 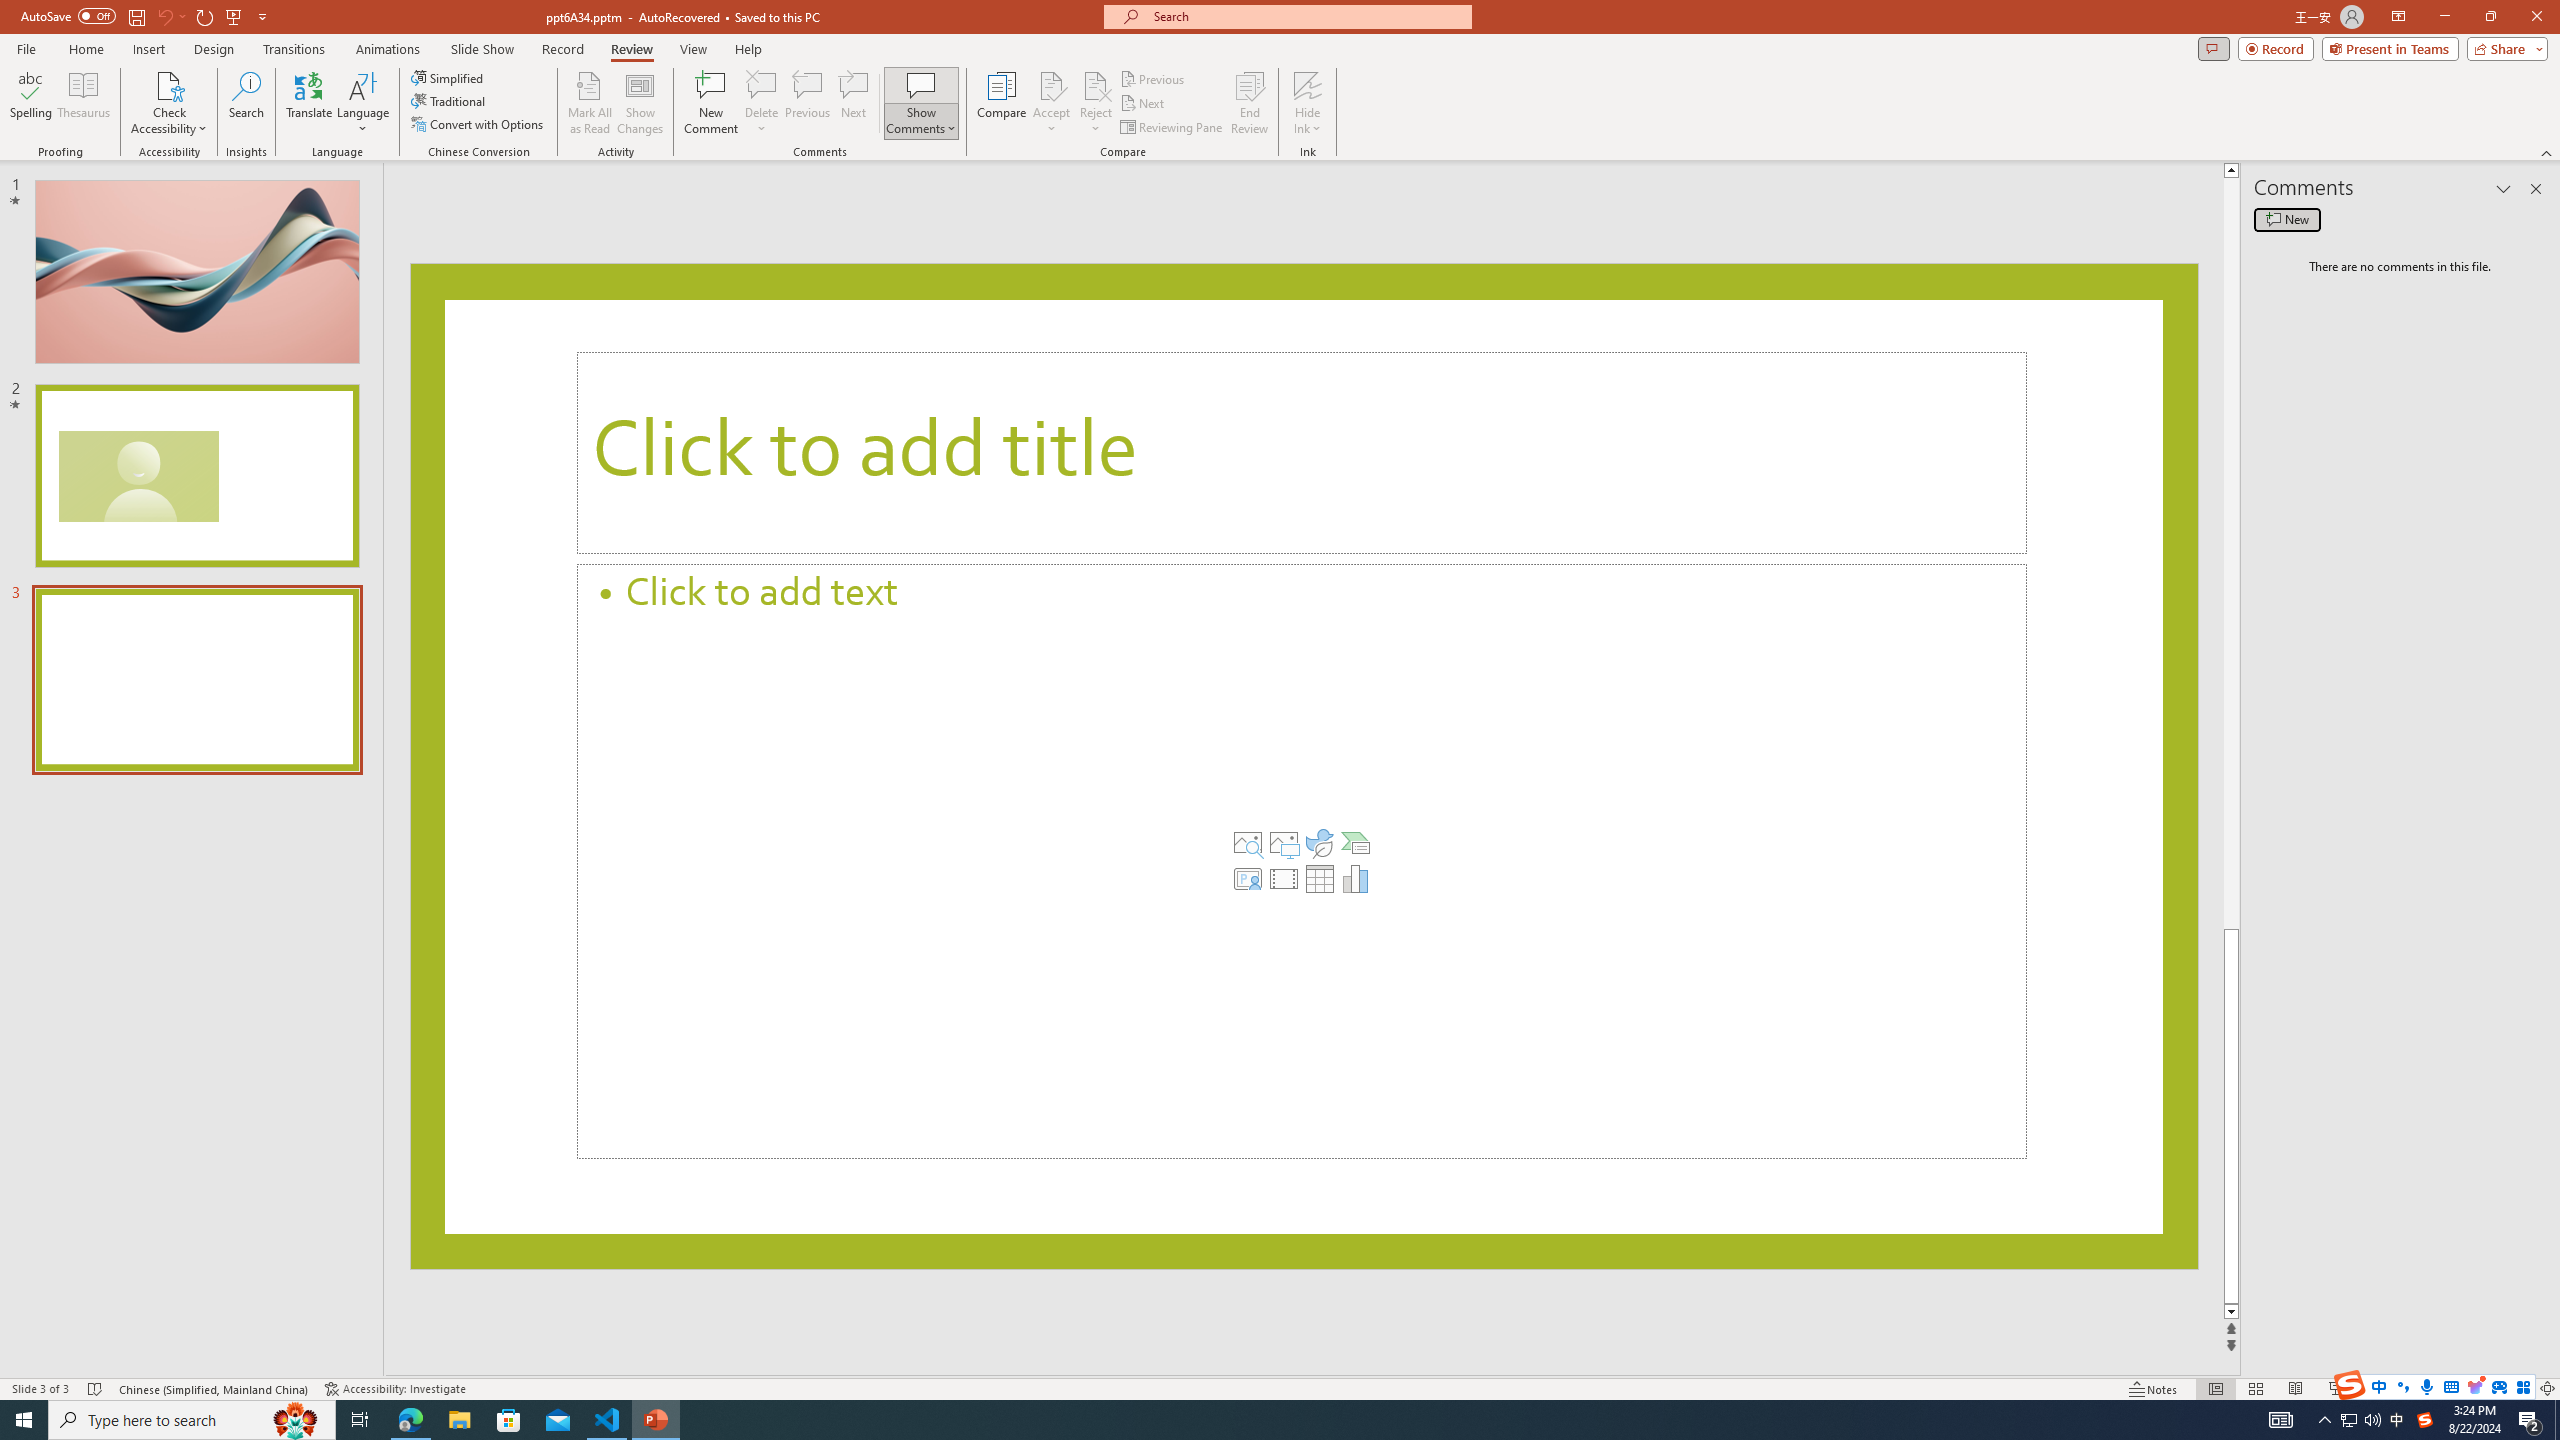 What do you see at coordinates (1308, 85) in the screenshot?
I see `Hide Ink` at bounding box center [1308, 85].